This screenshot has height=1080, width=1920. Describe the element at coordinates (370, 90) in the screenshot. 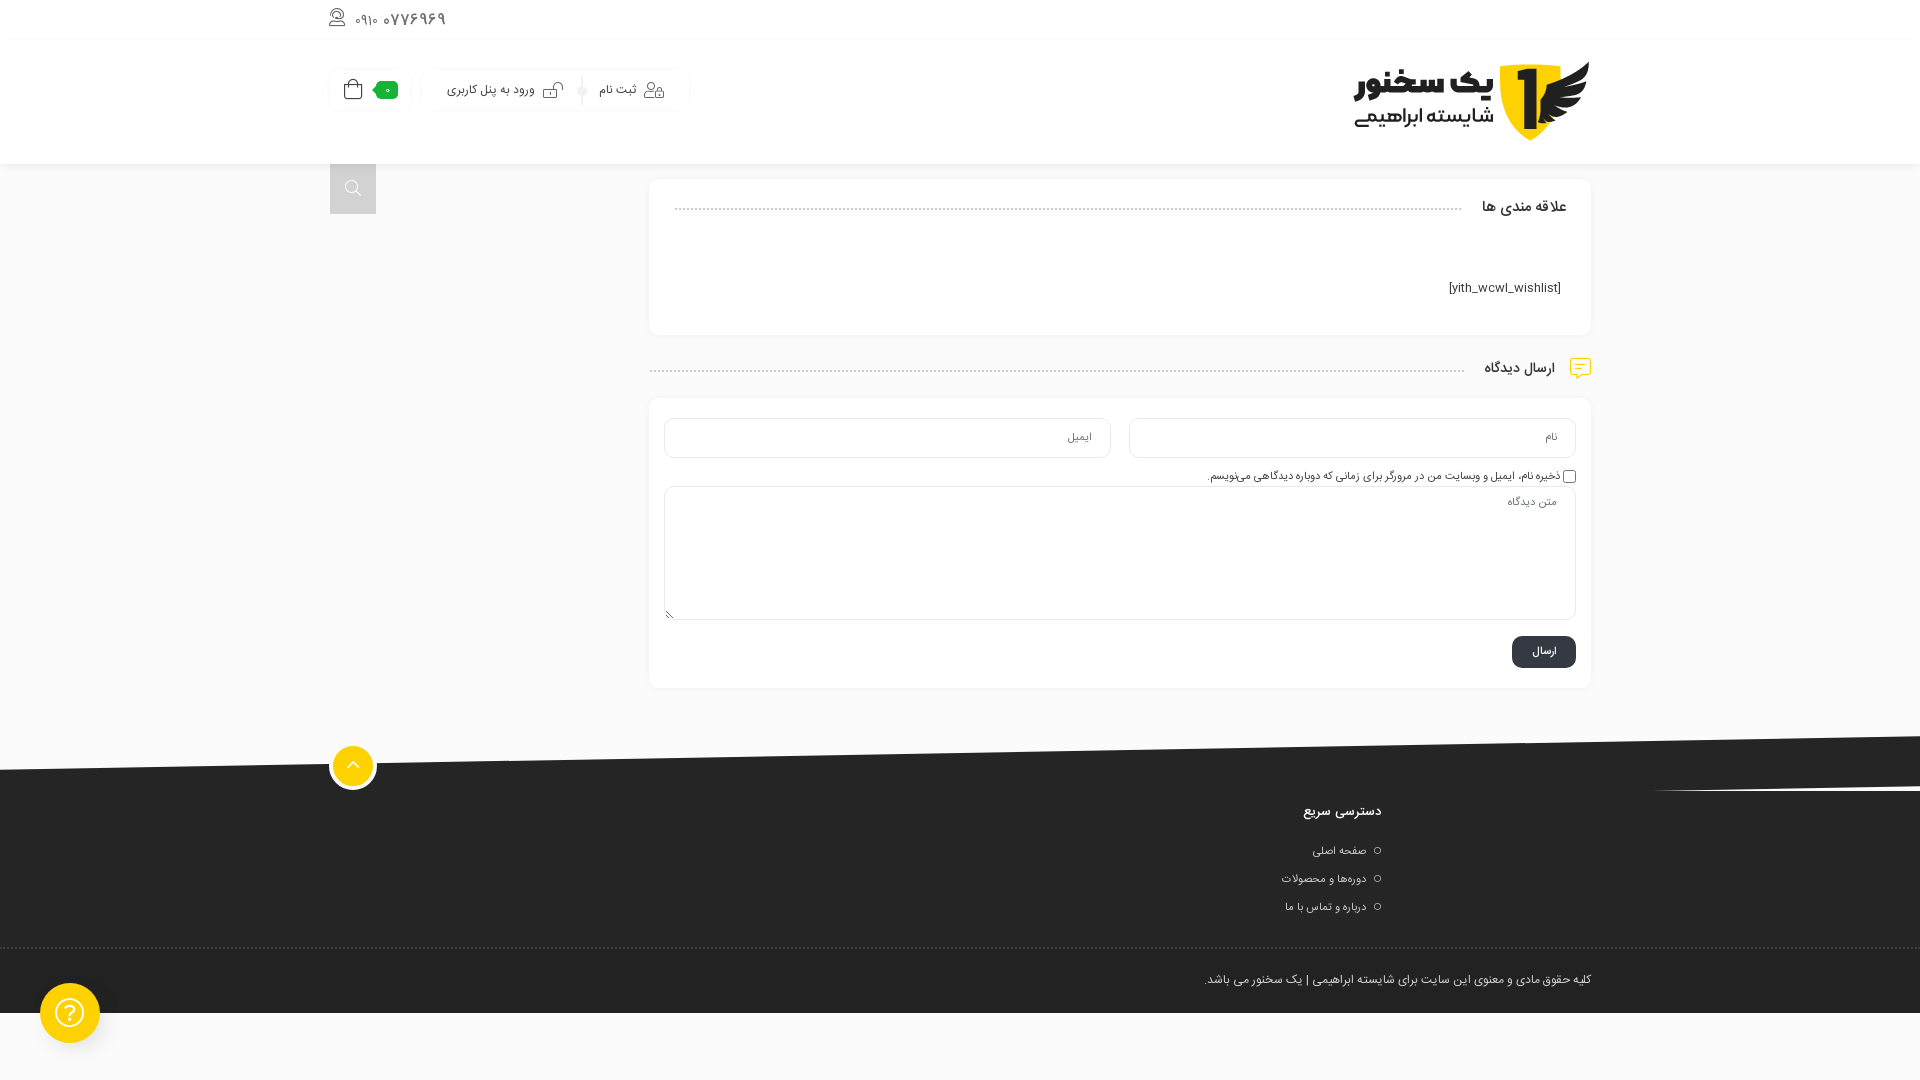

I see `0` at that location.